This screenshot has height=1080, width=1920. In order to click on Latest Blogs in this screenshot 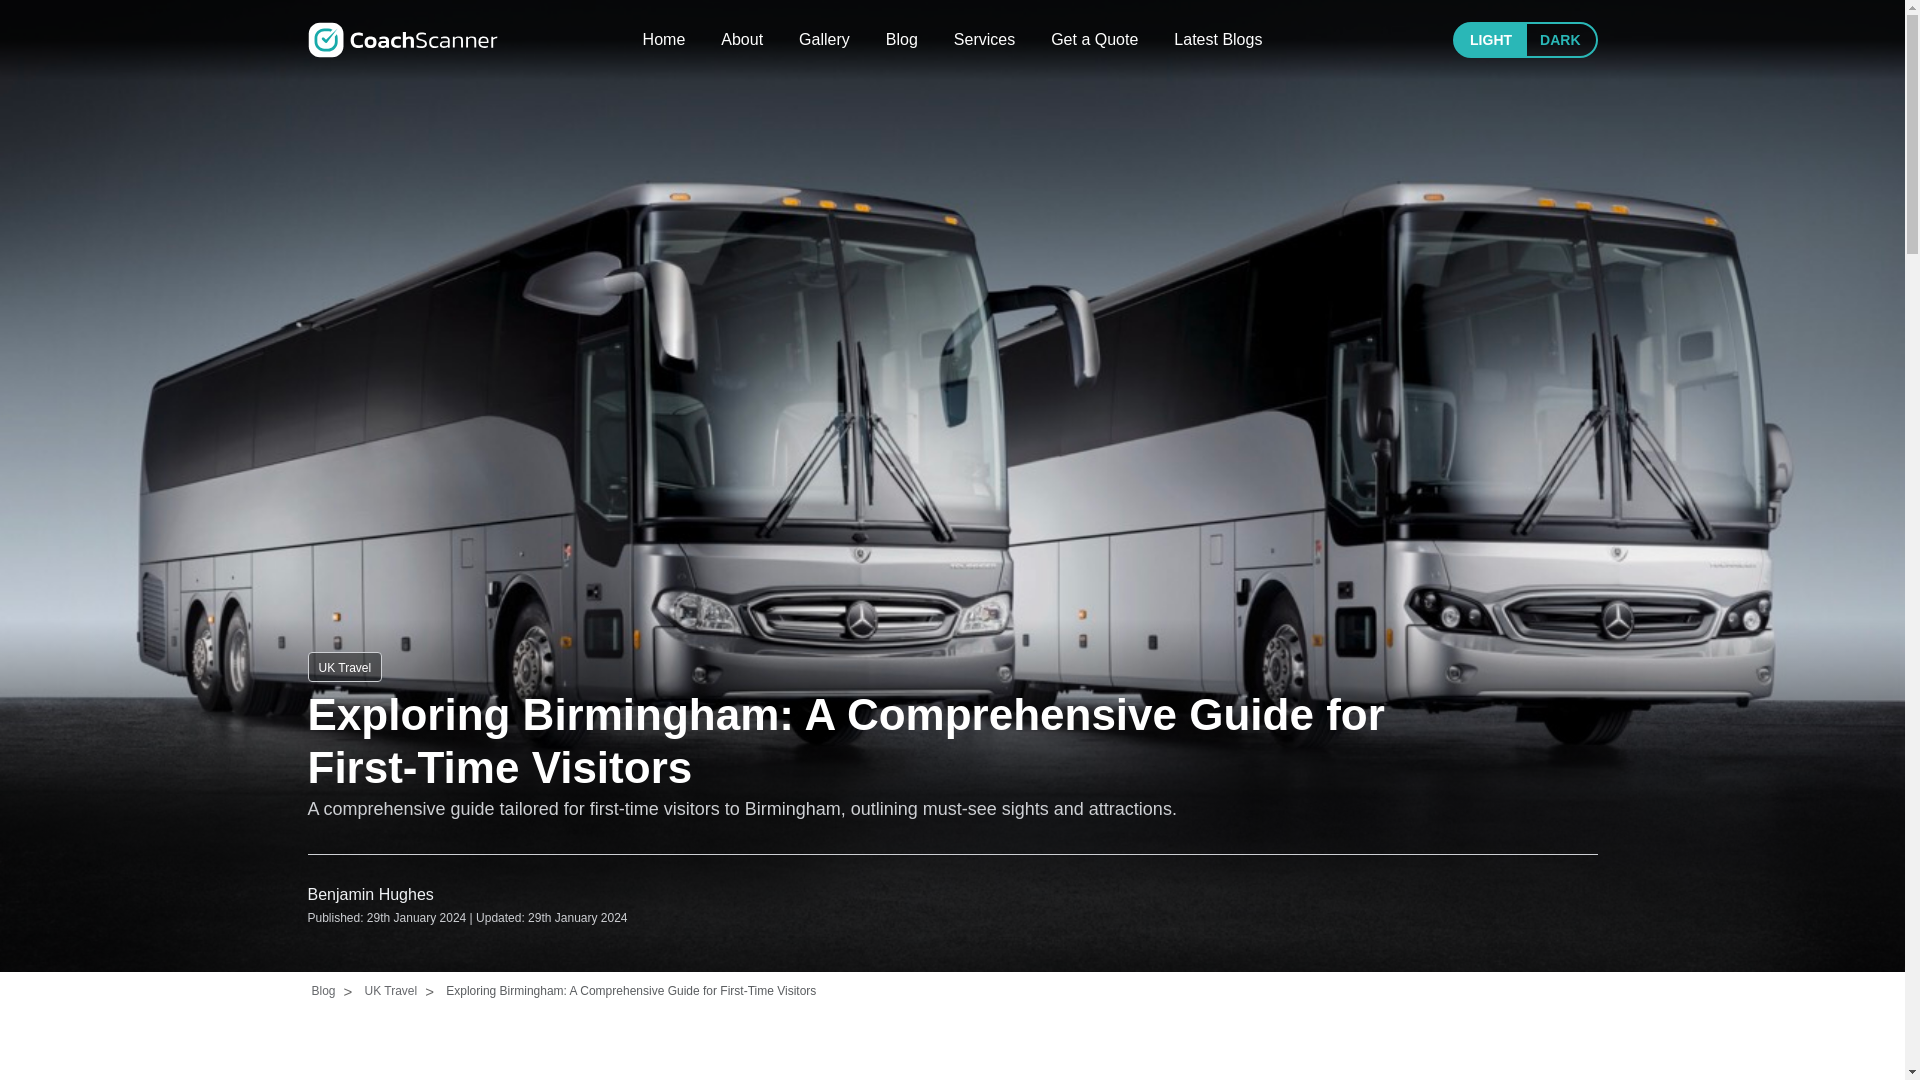, I will do `click(1217, 40)`.